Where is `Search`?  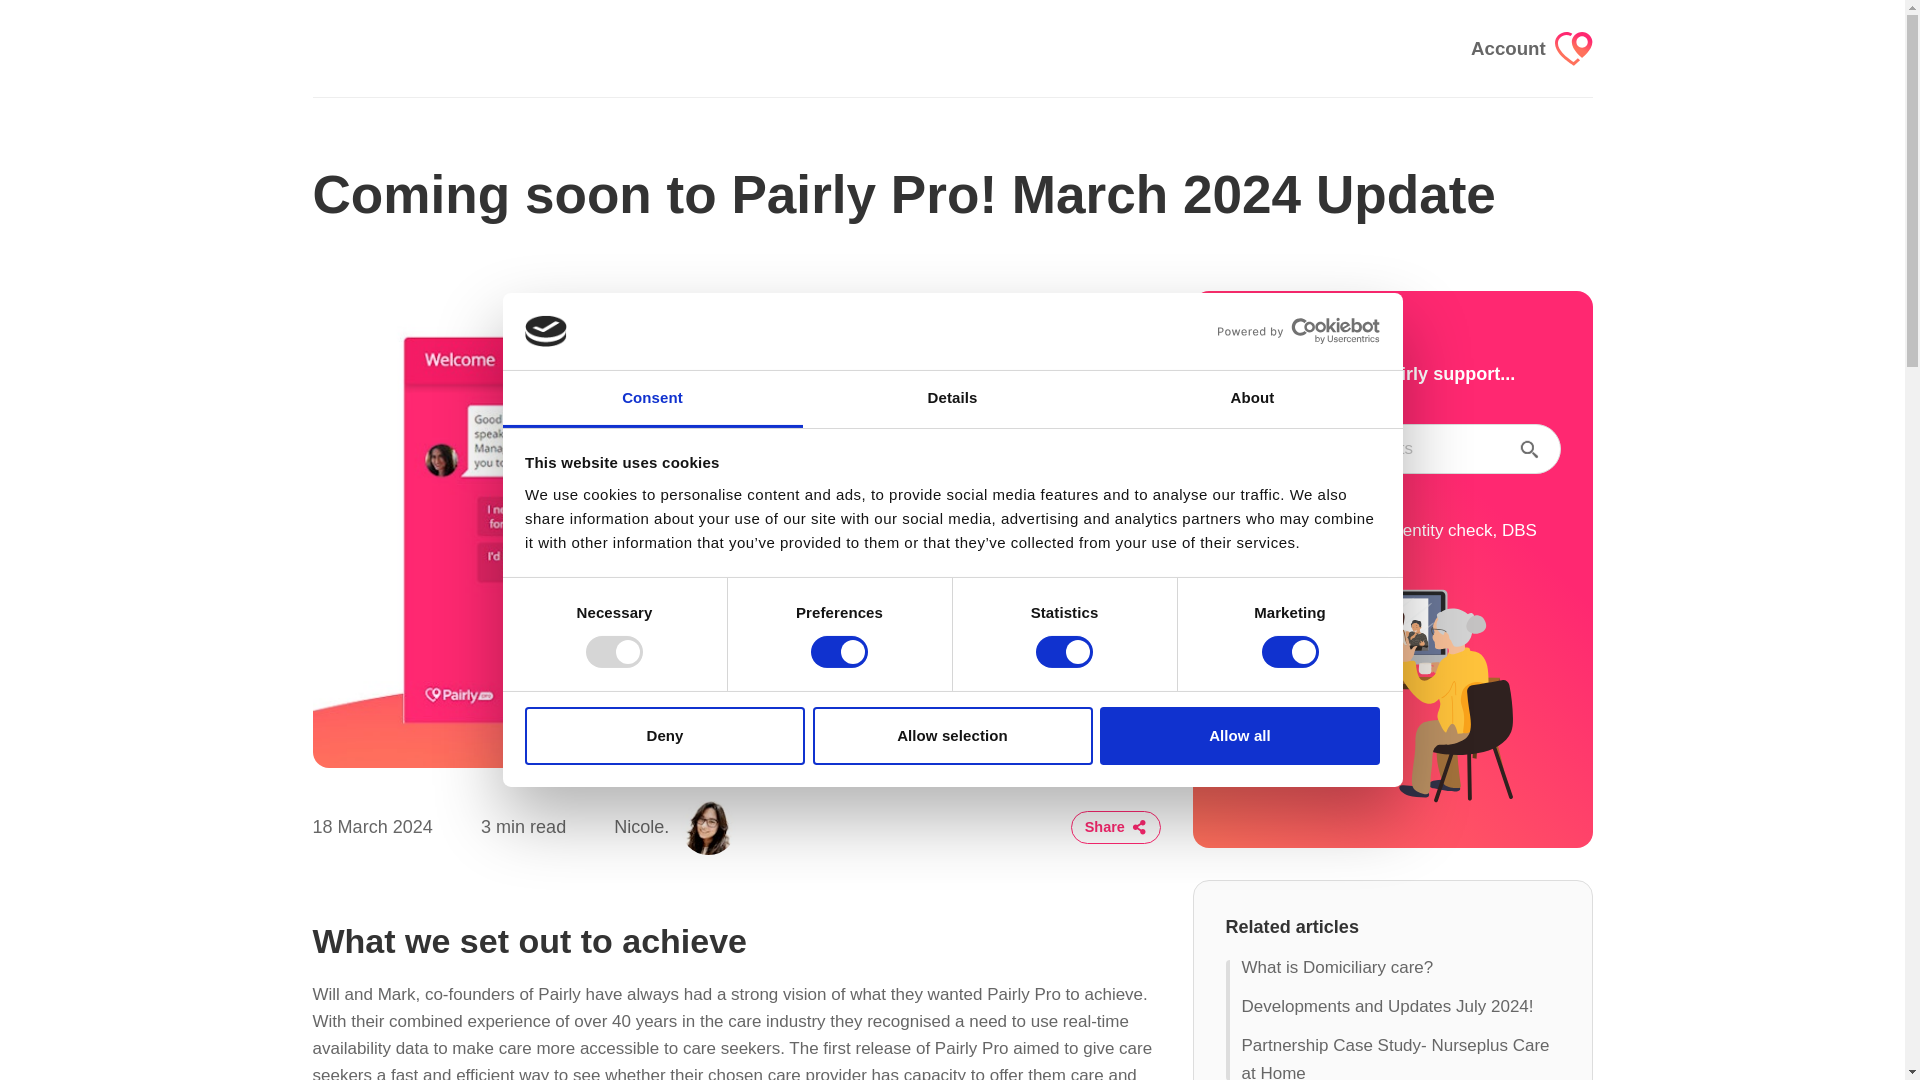 Search is located at coordinates (1528, 448).